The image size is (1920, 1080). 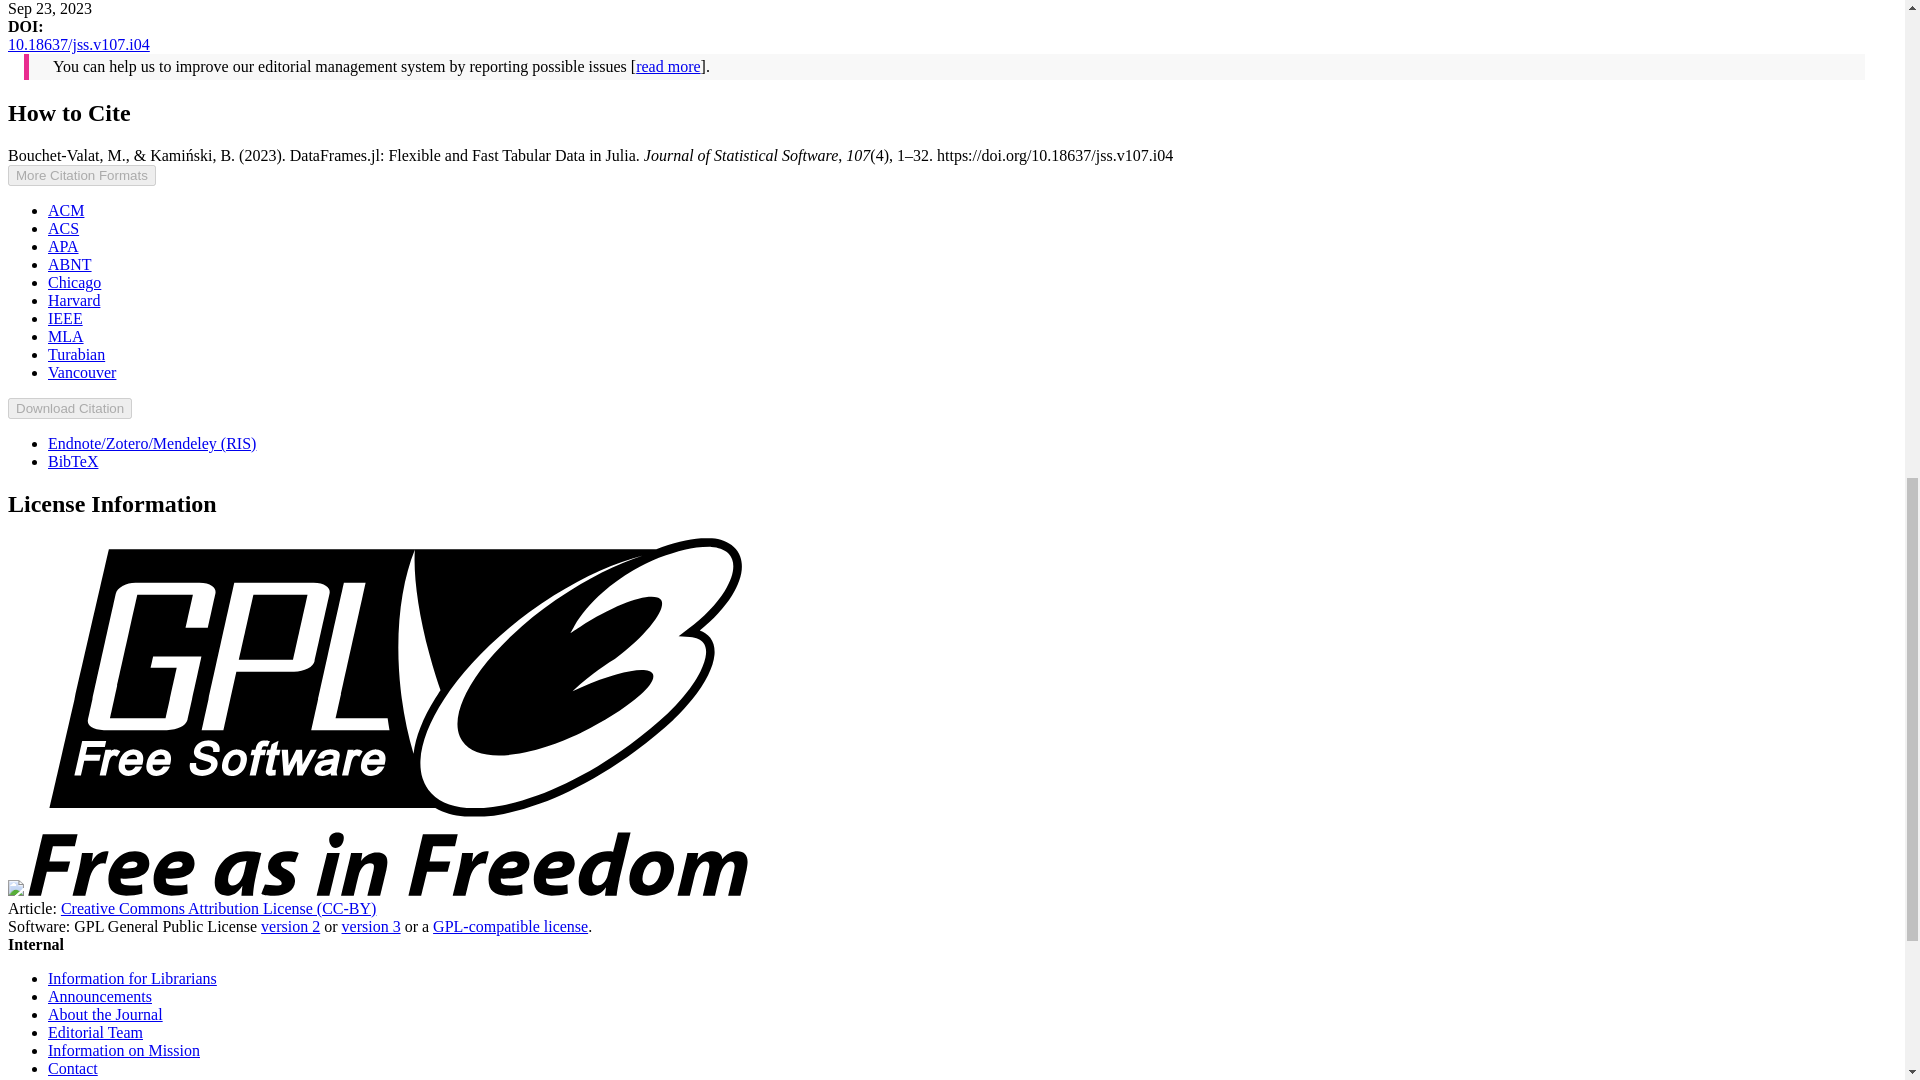 I want to click on ACM, so click(x=66, y=210).